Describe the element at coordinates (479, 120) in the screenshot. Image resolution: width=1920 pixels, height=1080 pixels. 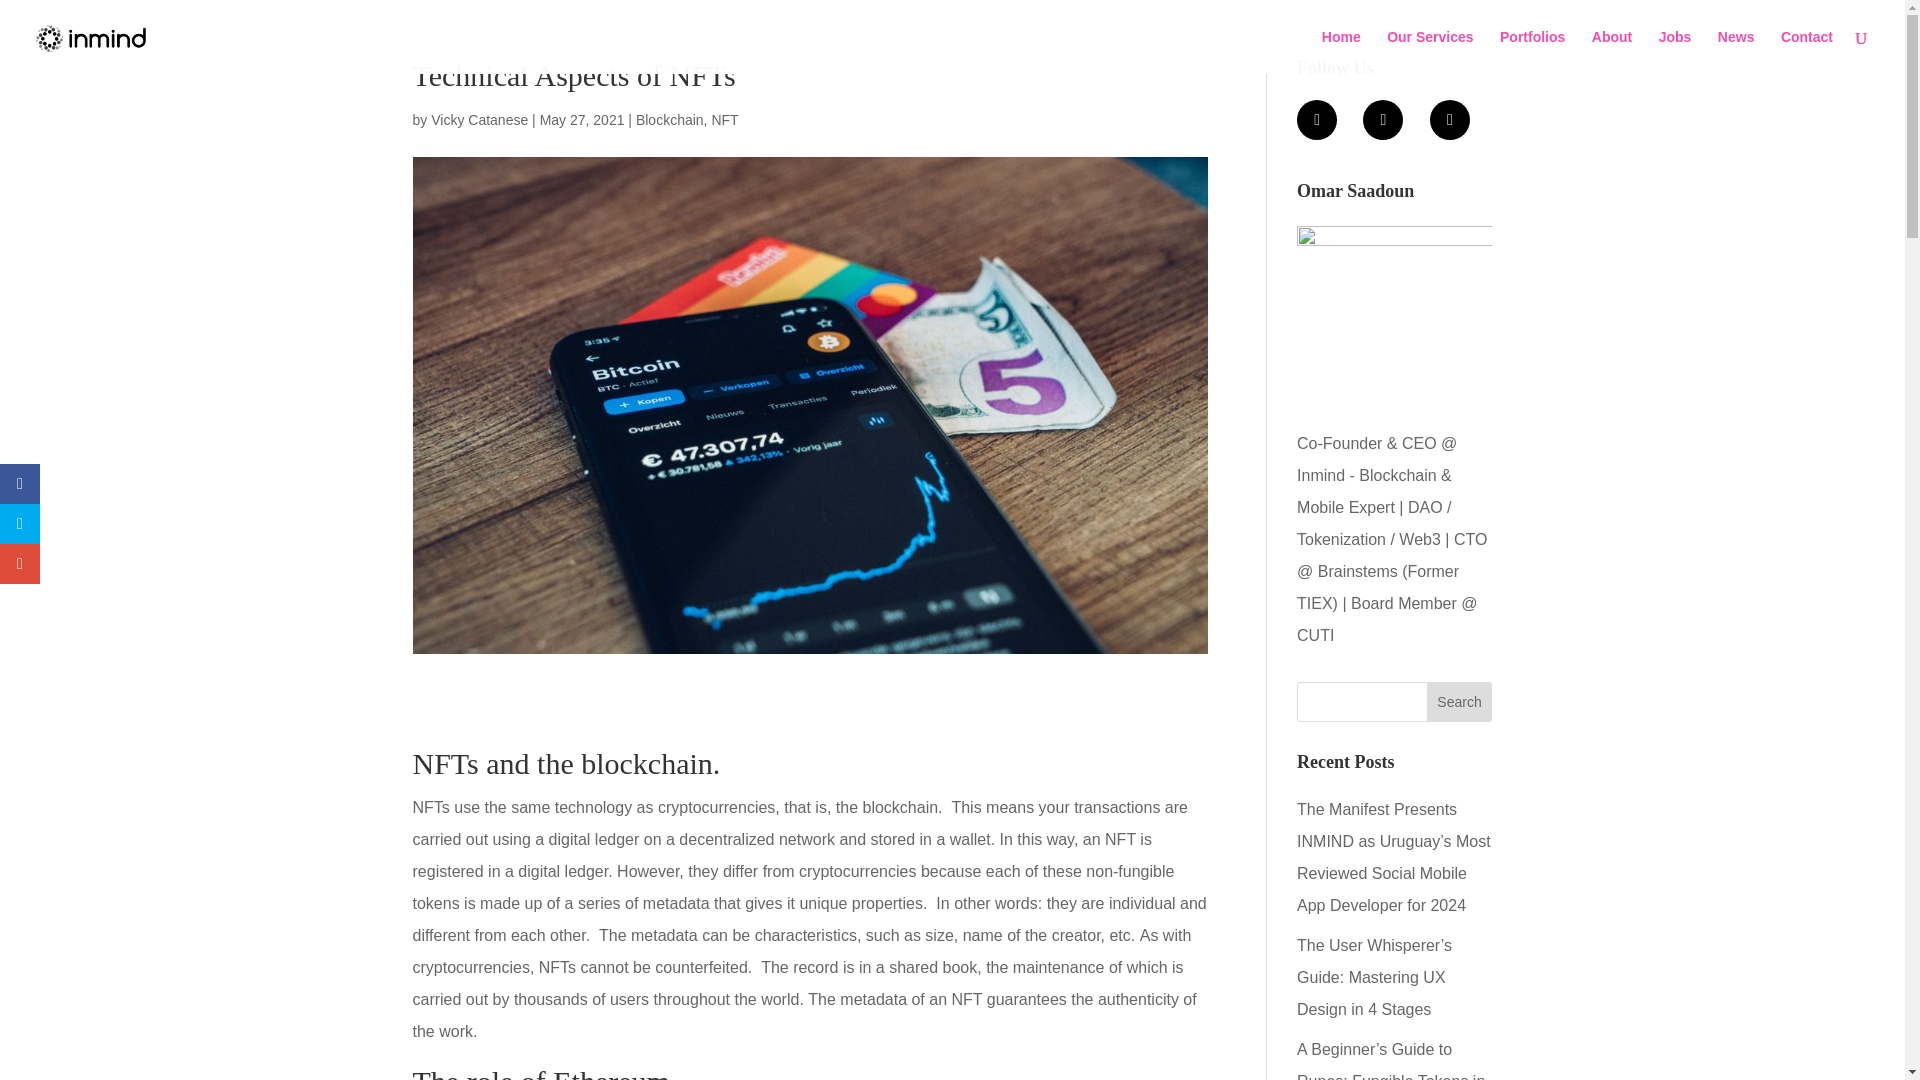
I see `Vicky Catanese` at that location.